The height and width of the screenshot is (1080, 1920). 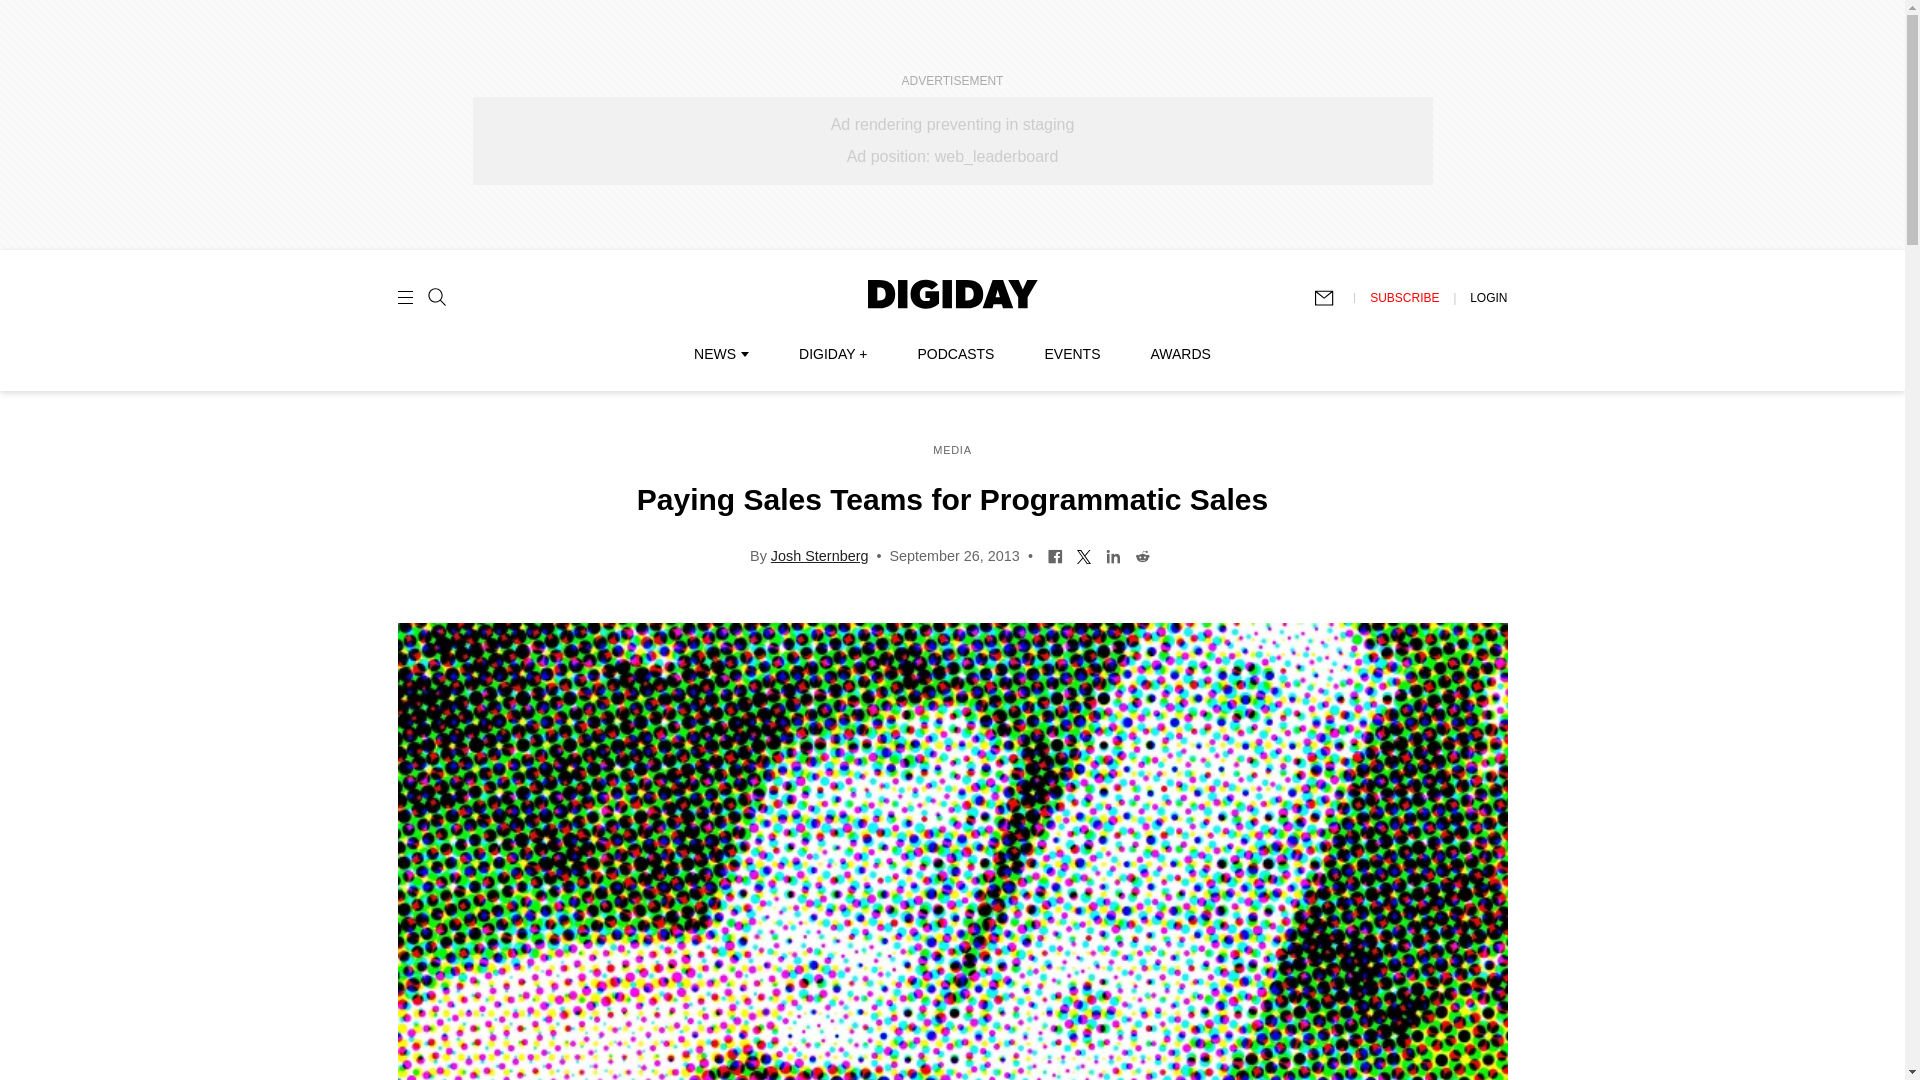 What do you see at coordinates (1333, 298) in the screenshot?
I see `Subscribe` at bounding box center [1333, 298].